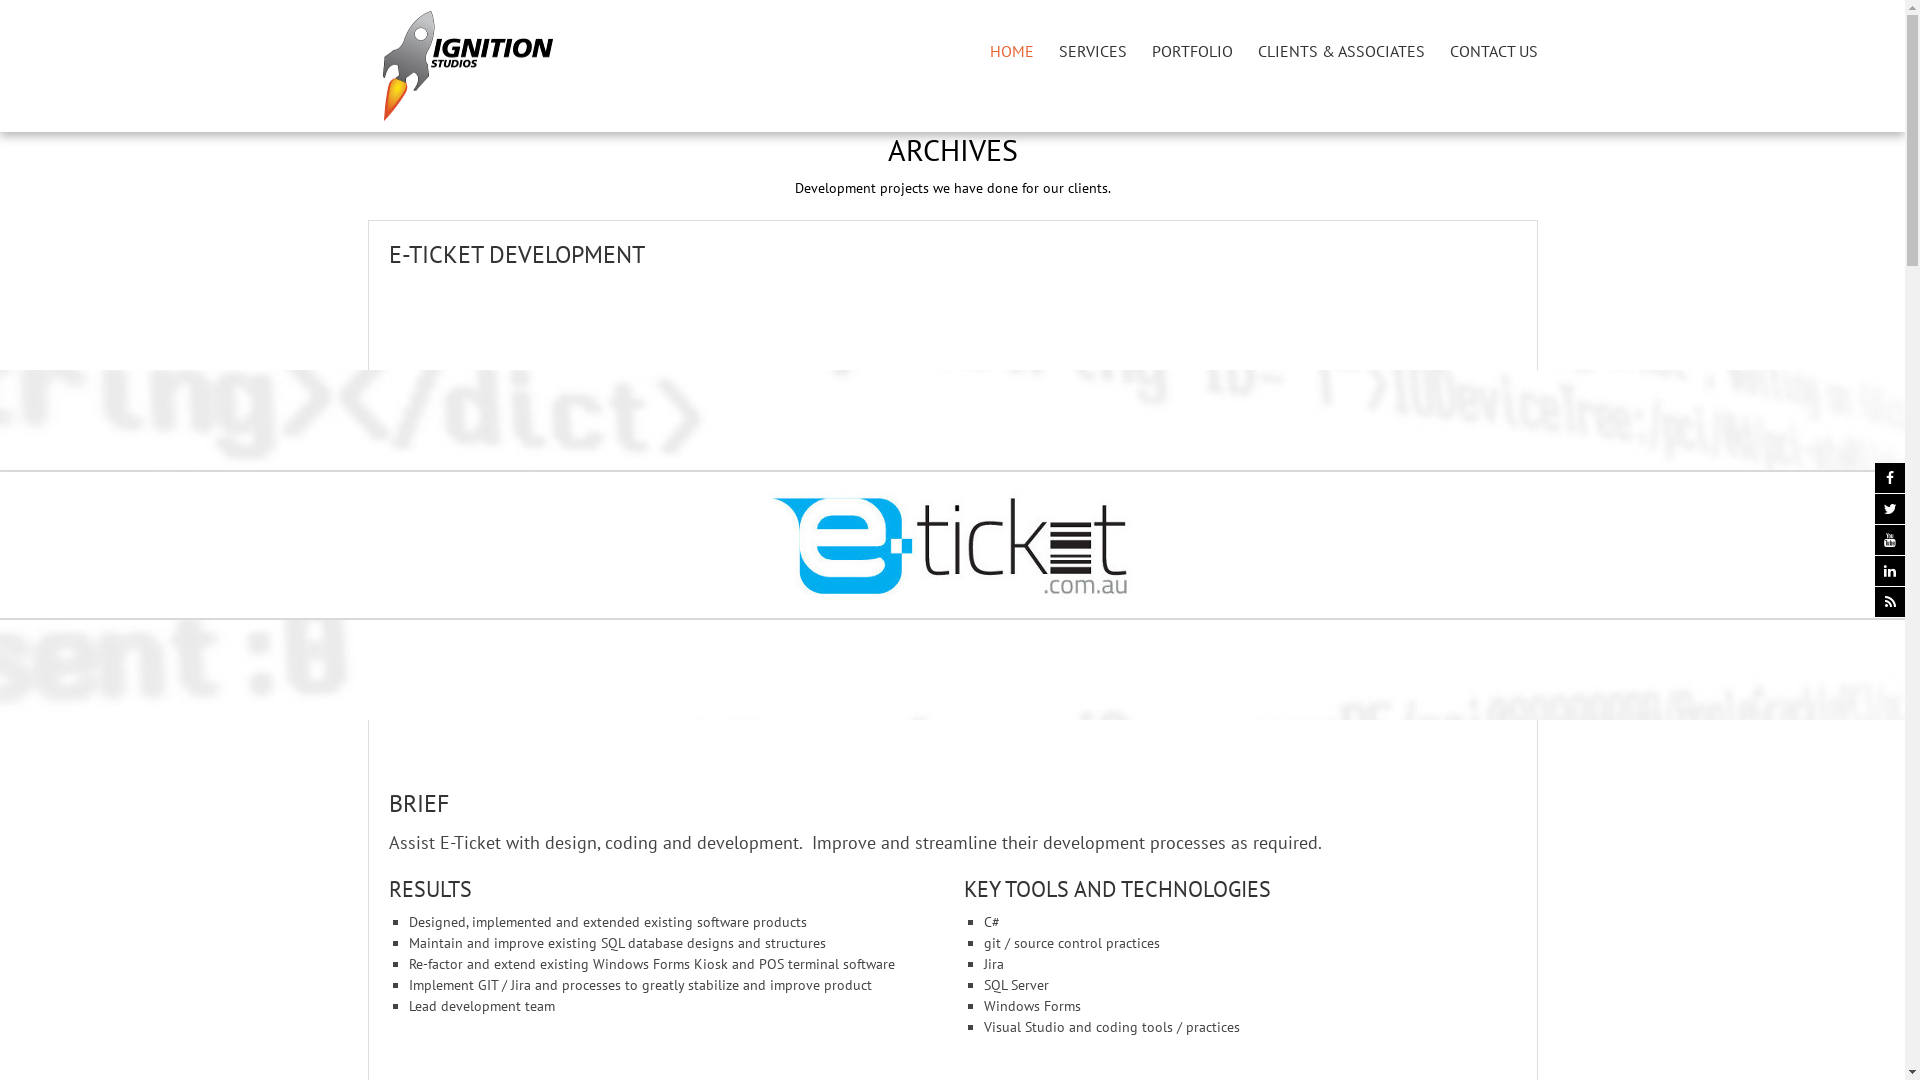 Image resolution: width=1920 pixels, height=1080 pixels. Describe the element at coordinates (1012, 50) in the screenshot. I see `HOME` at that location.